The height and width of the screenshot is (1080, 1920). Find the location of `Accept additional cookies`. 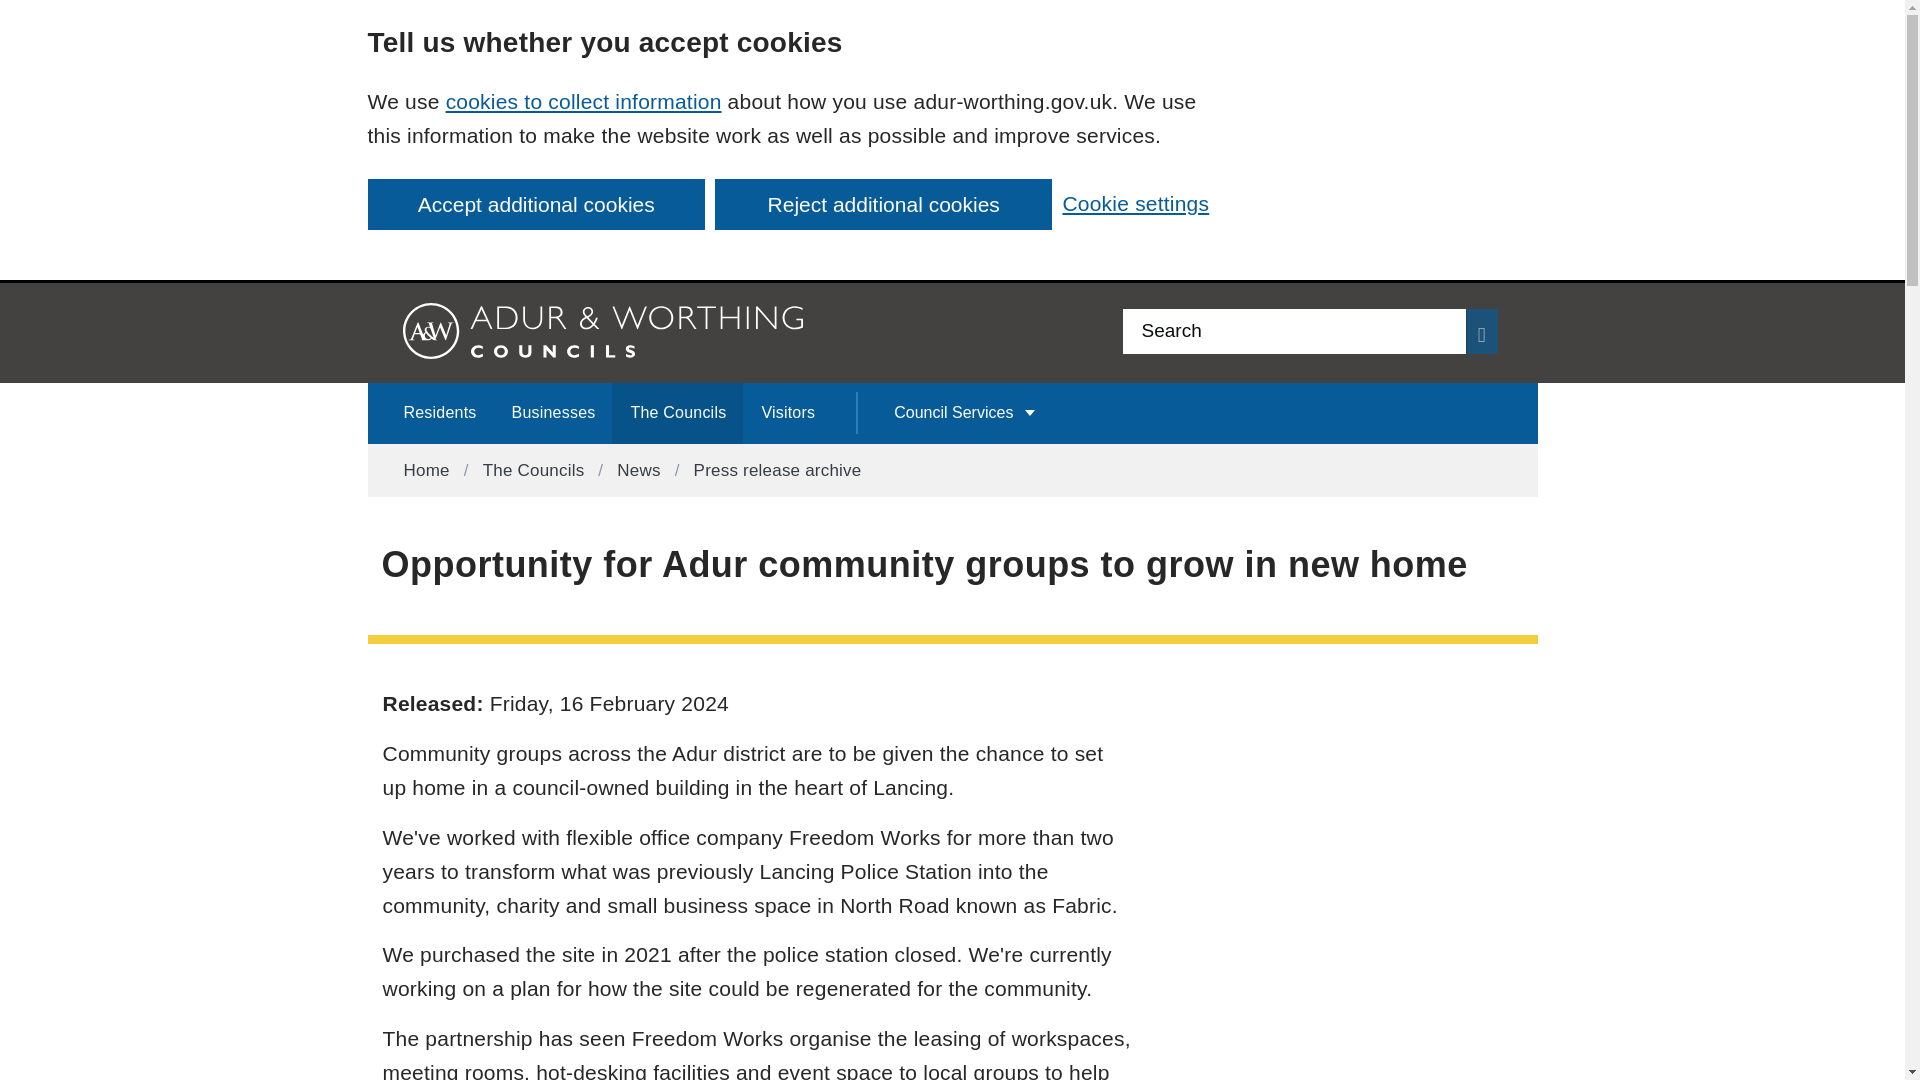

Accept additional cookies is located at coordinates (536, 204).